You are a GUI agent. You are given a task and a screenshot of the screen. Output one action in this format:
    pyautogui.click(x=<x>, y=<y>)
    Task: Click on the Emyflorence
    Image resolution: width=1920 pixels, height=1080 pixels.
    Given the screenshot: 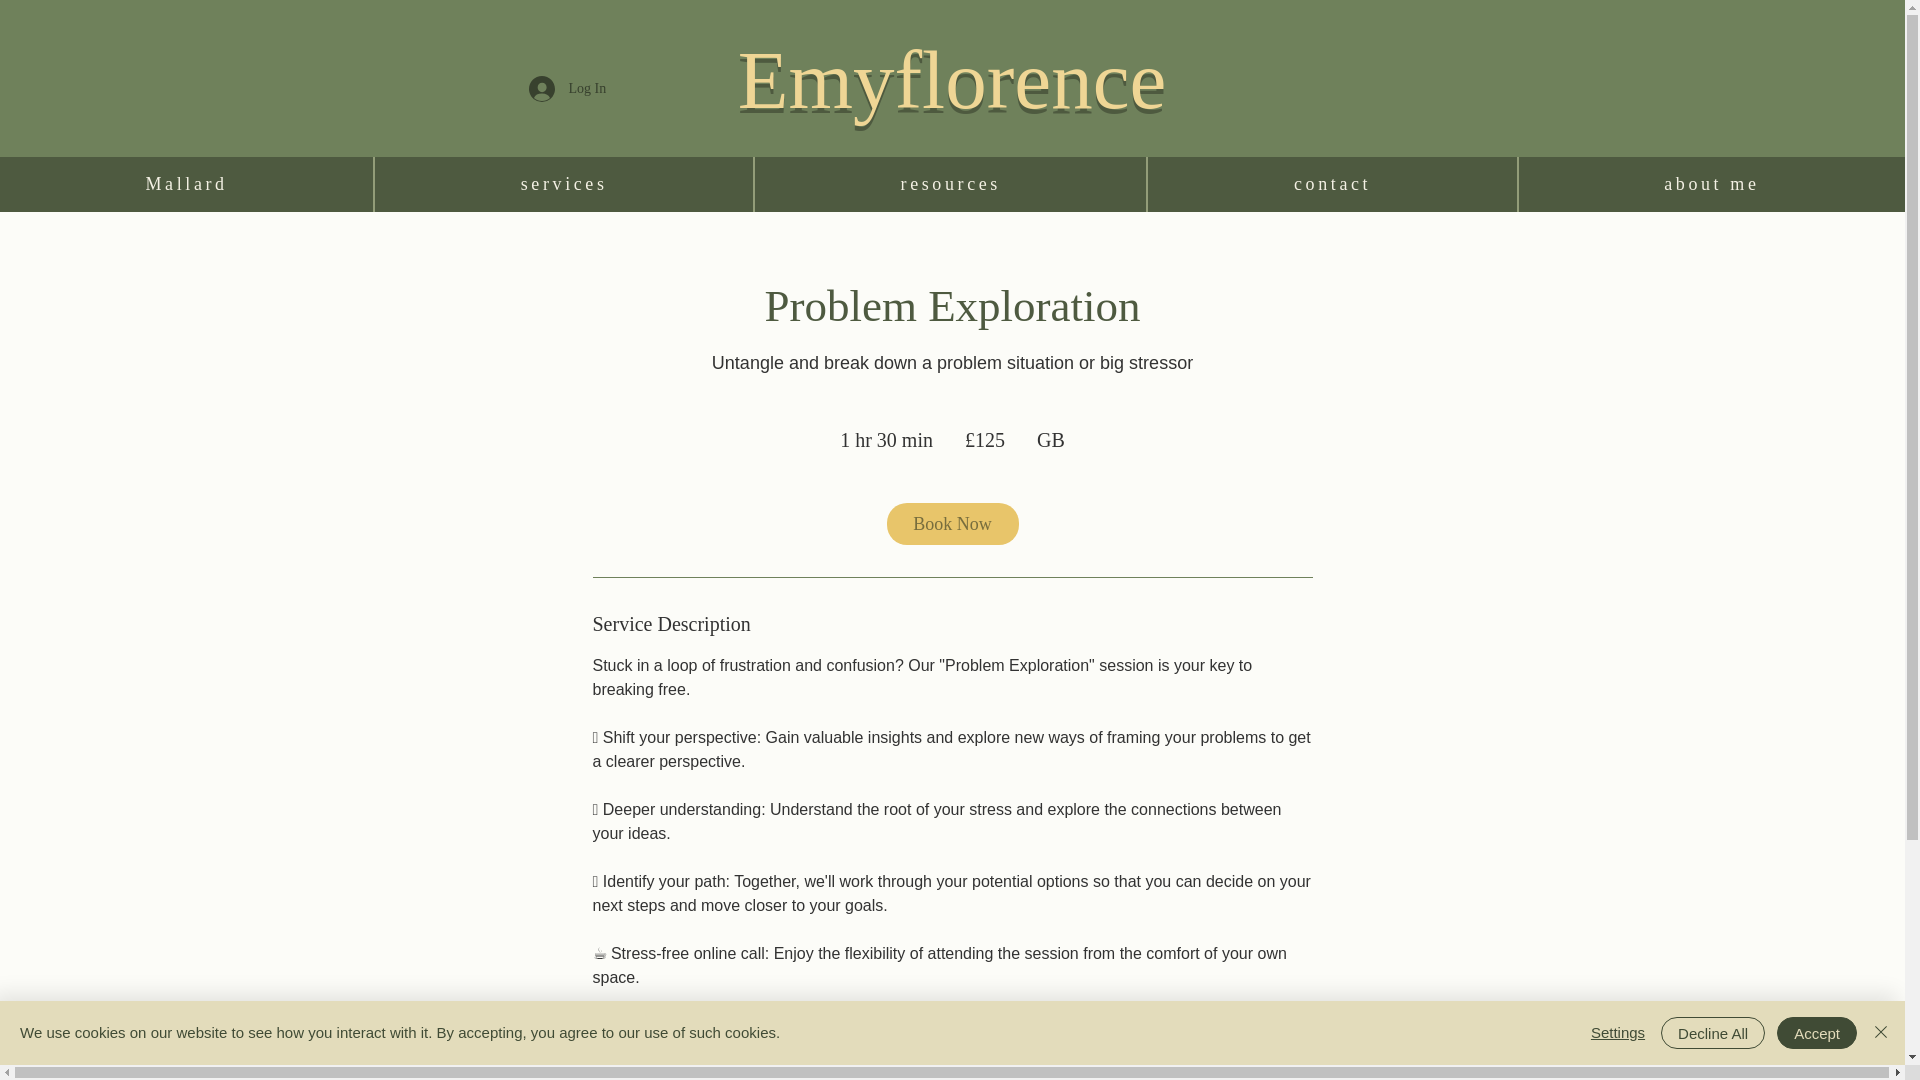 What is the action you would take?
    pyautogui.click(x=952, y=80)
    